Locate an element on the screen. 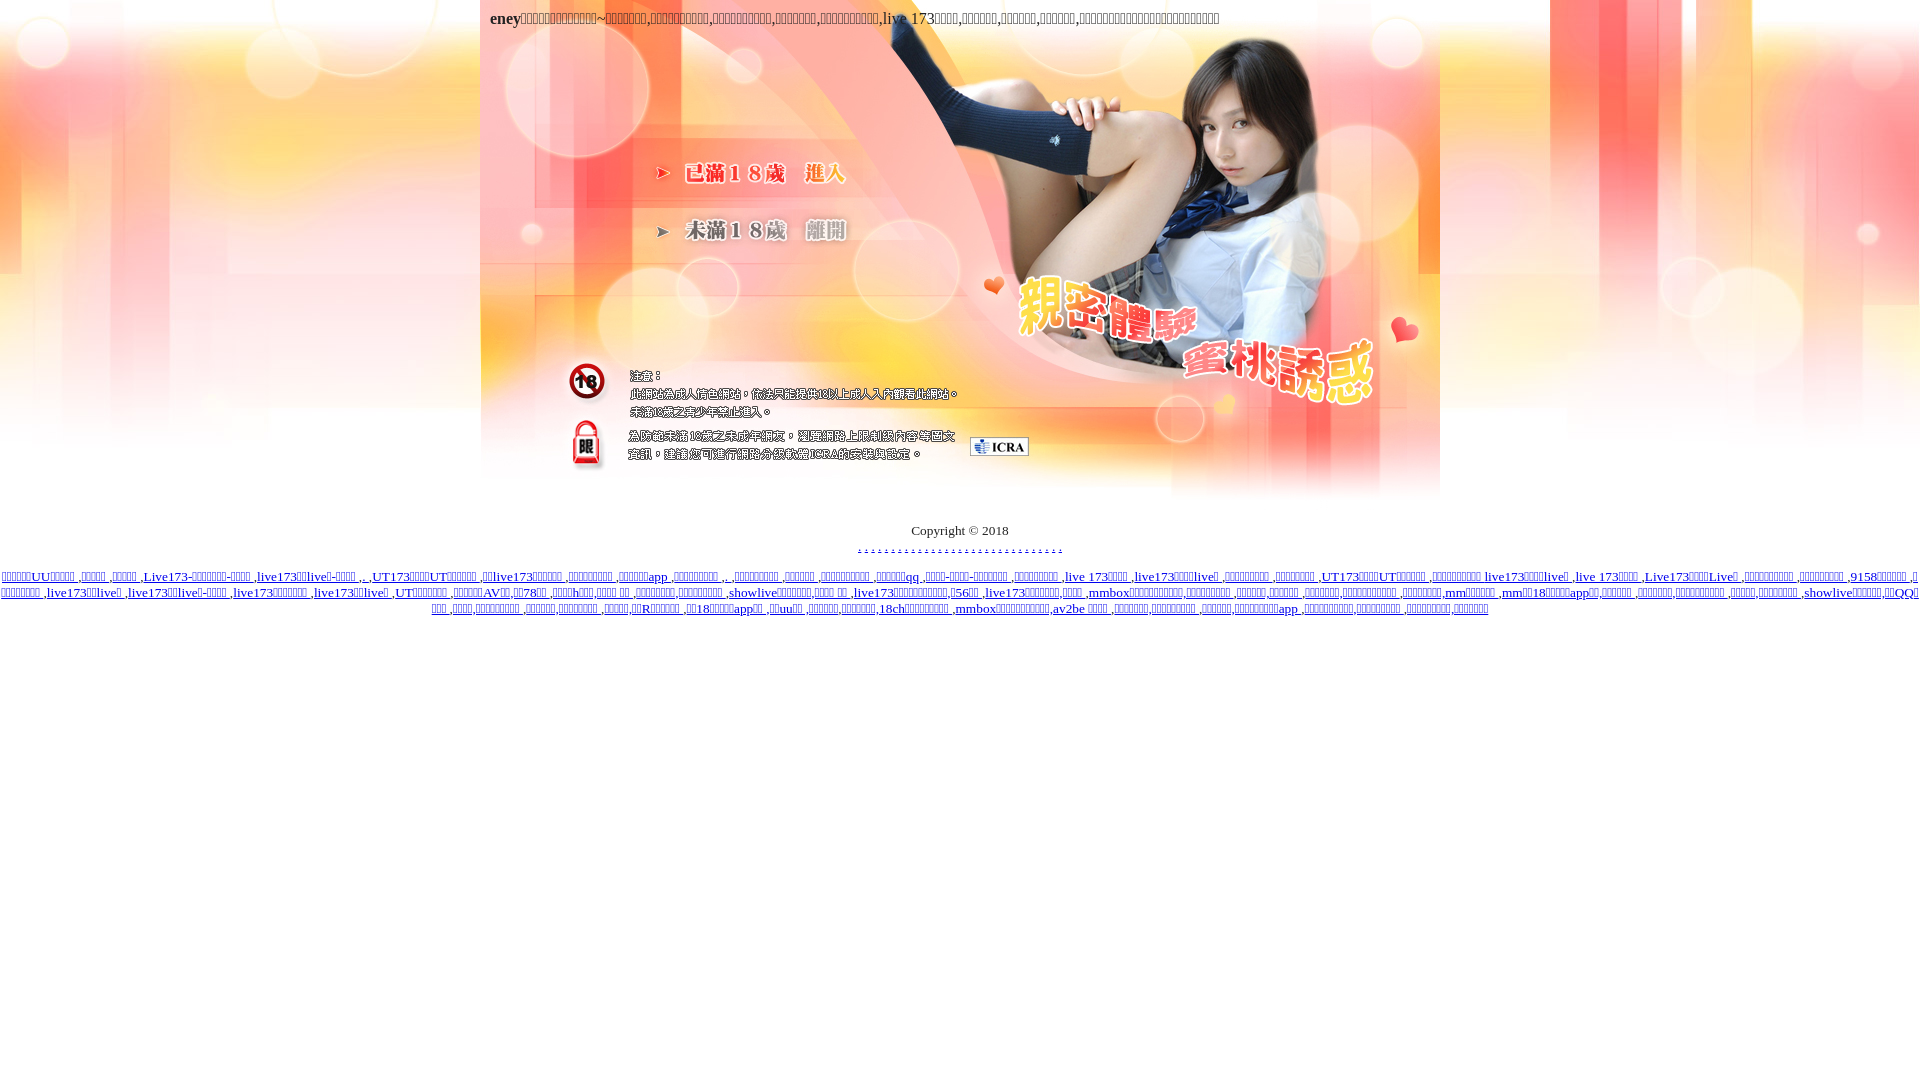 The width and height of the screenshot is (1920, 1080). . is located at coordinates (1054, 546).